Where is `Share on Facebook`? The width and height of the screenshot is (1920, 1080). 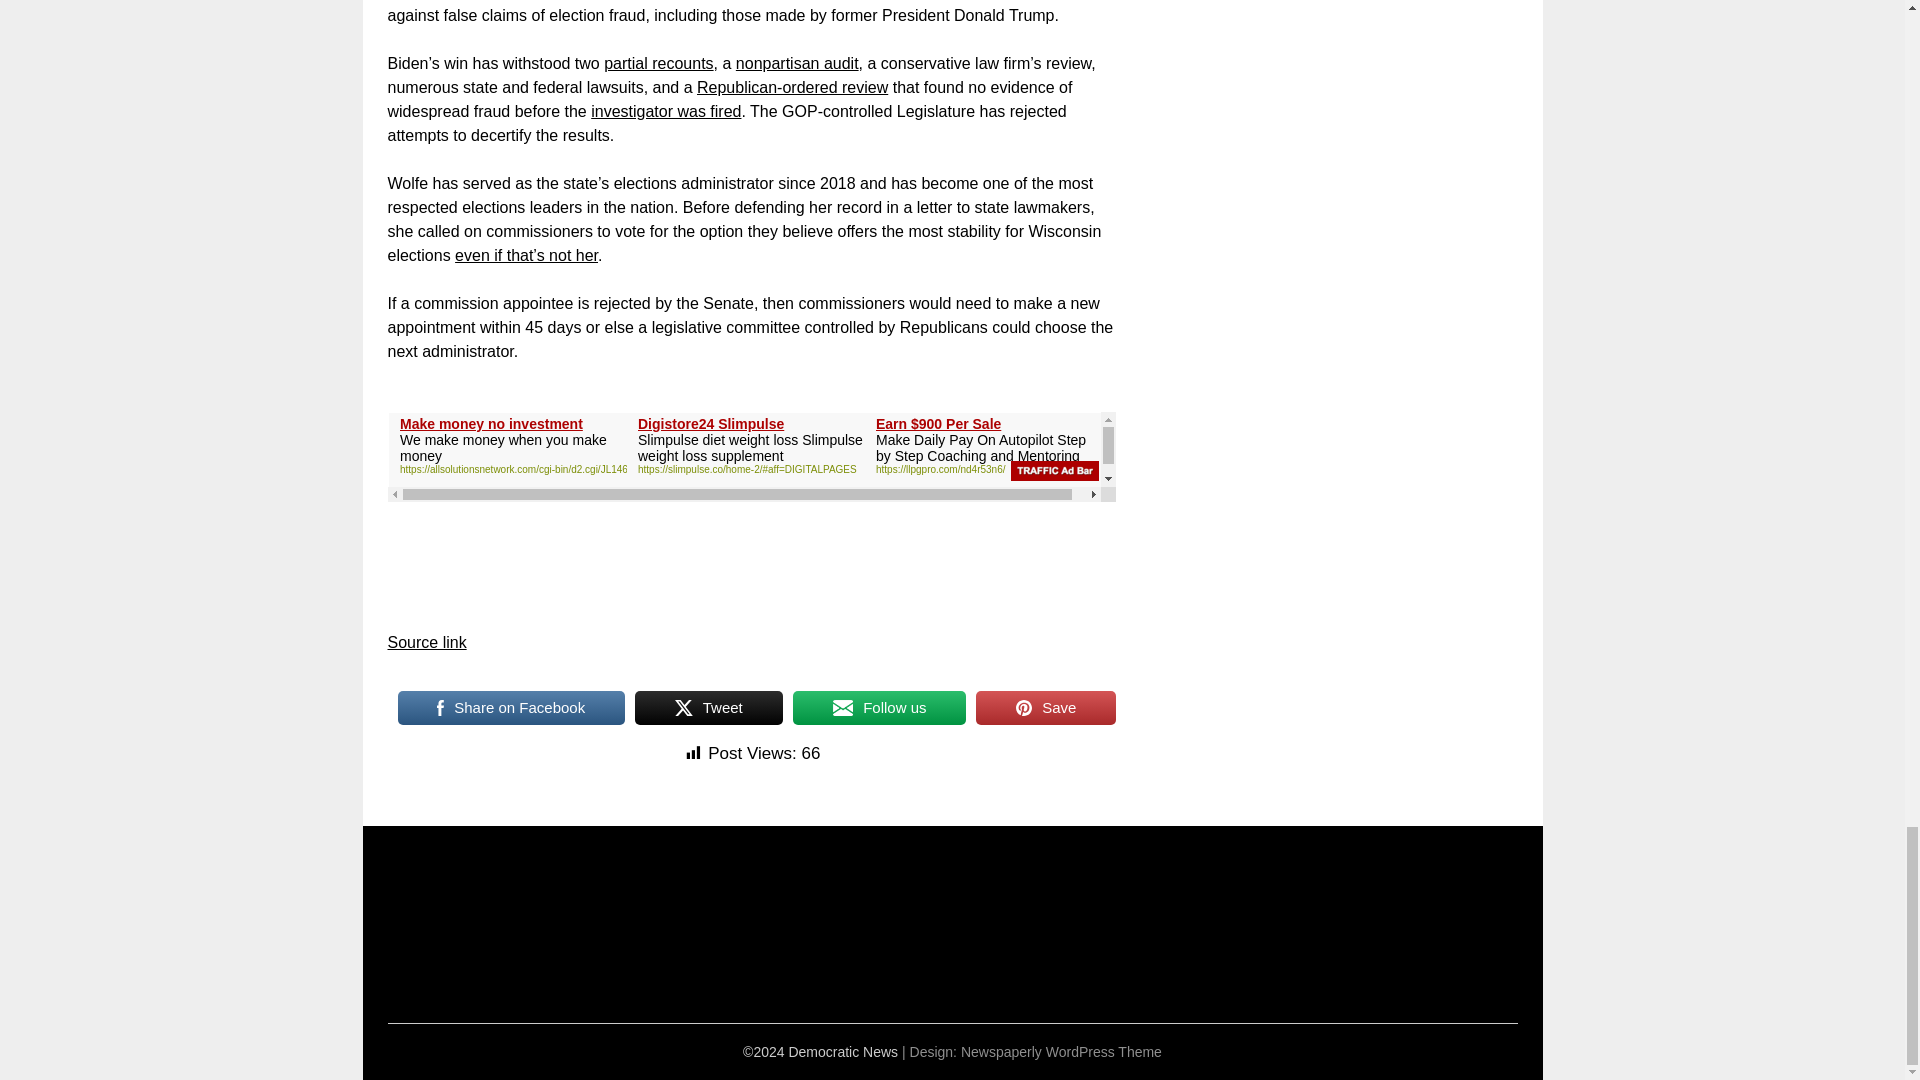 Share on Facebook is located at coordinates (511, 708).